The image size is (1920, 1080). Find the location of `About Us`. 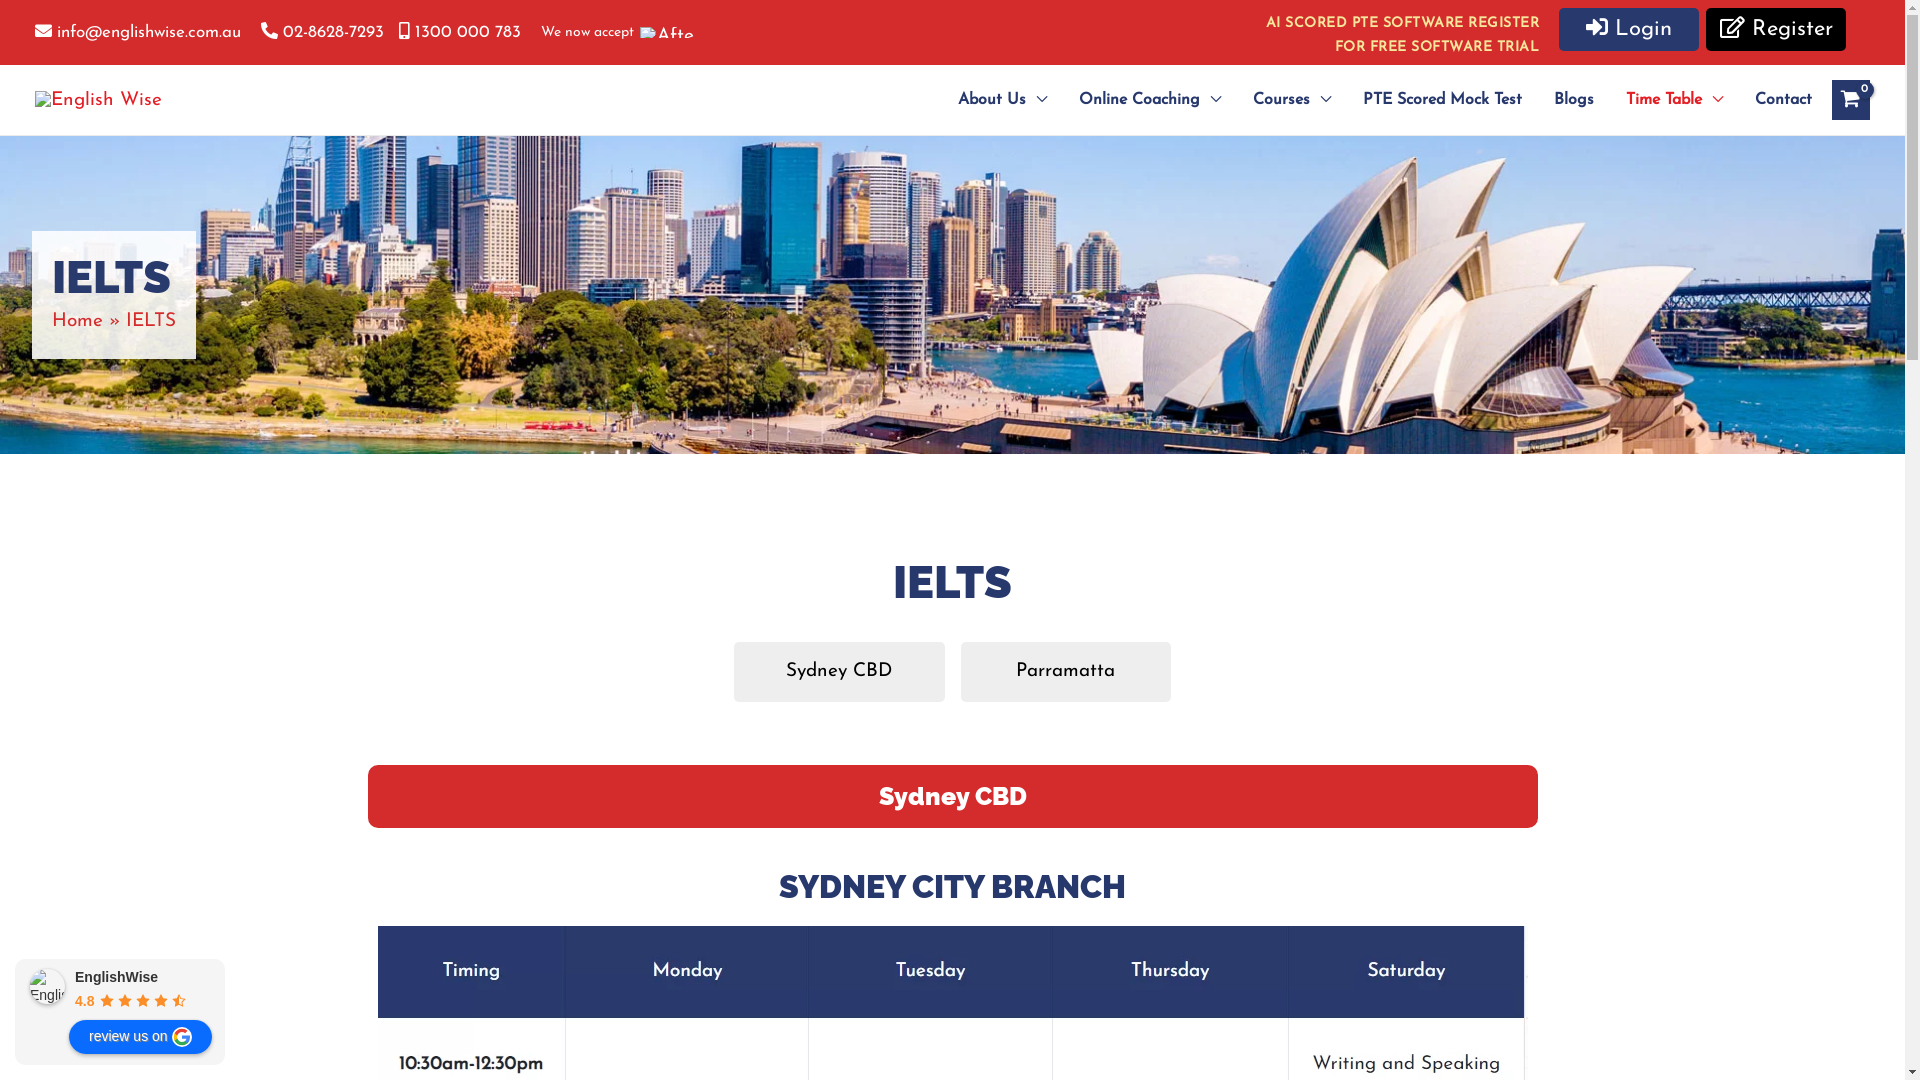

About Us is located at coordinates (1002, 100).